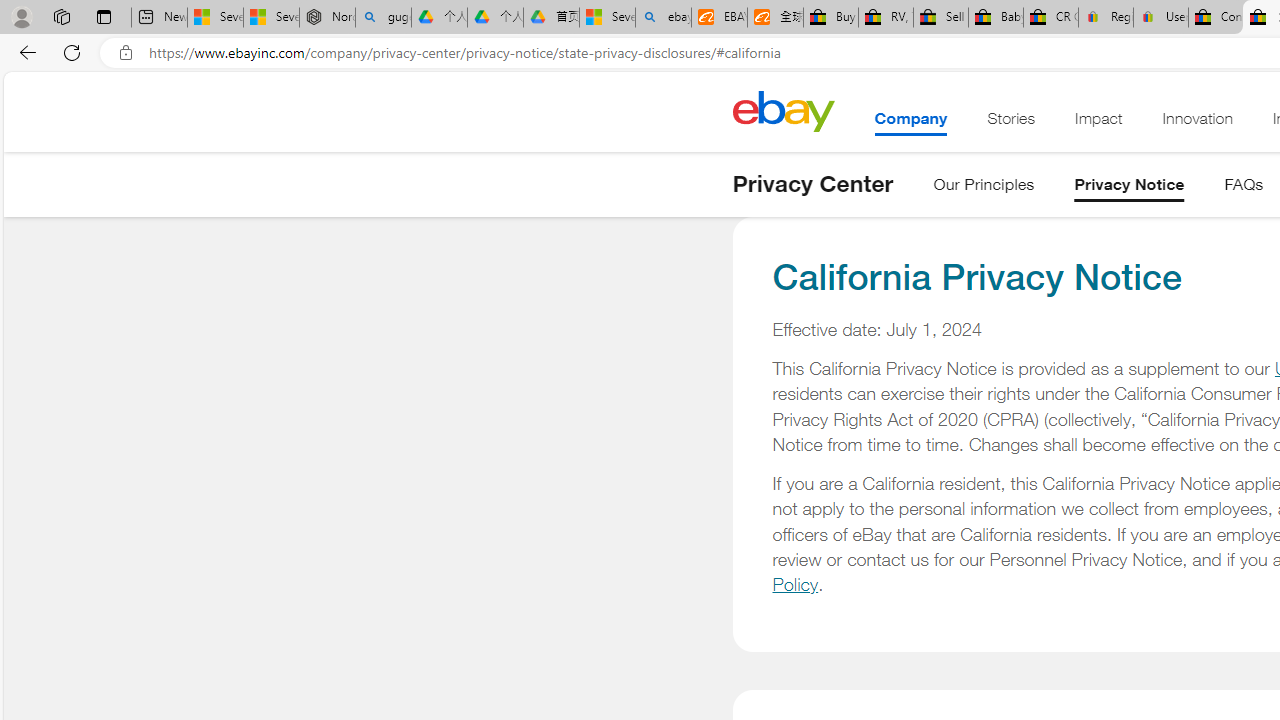  What do you see at coordinates (1106, 18) in the screenshot?
I see `Register: Create a personal eBay account` at bounding box center [1106, 18].